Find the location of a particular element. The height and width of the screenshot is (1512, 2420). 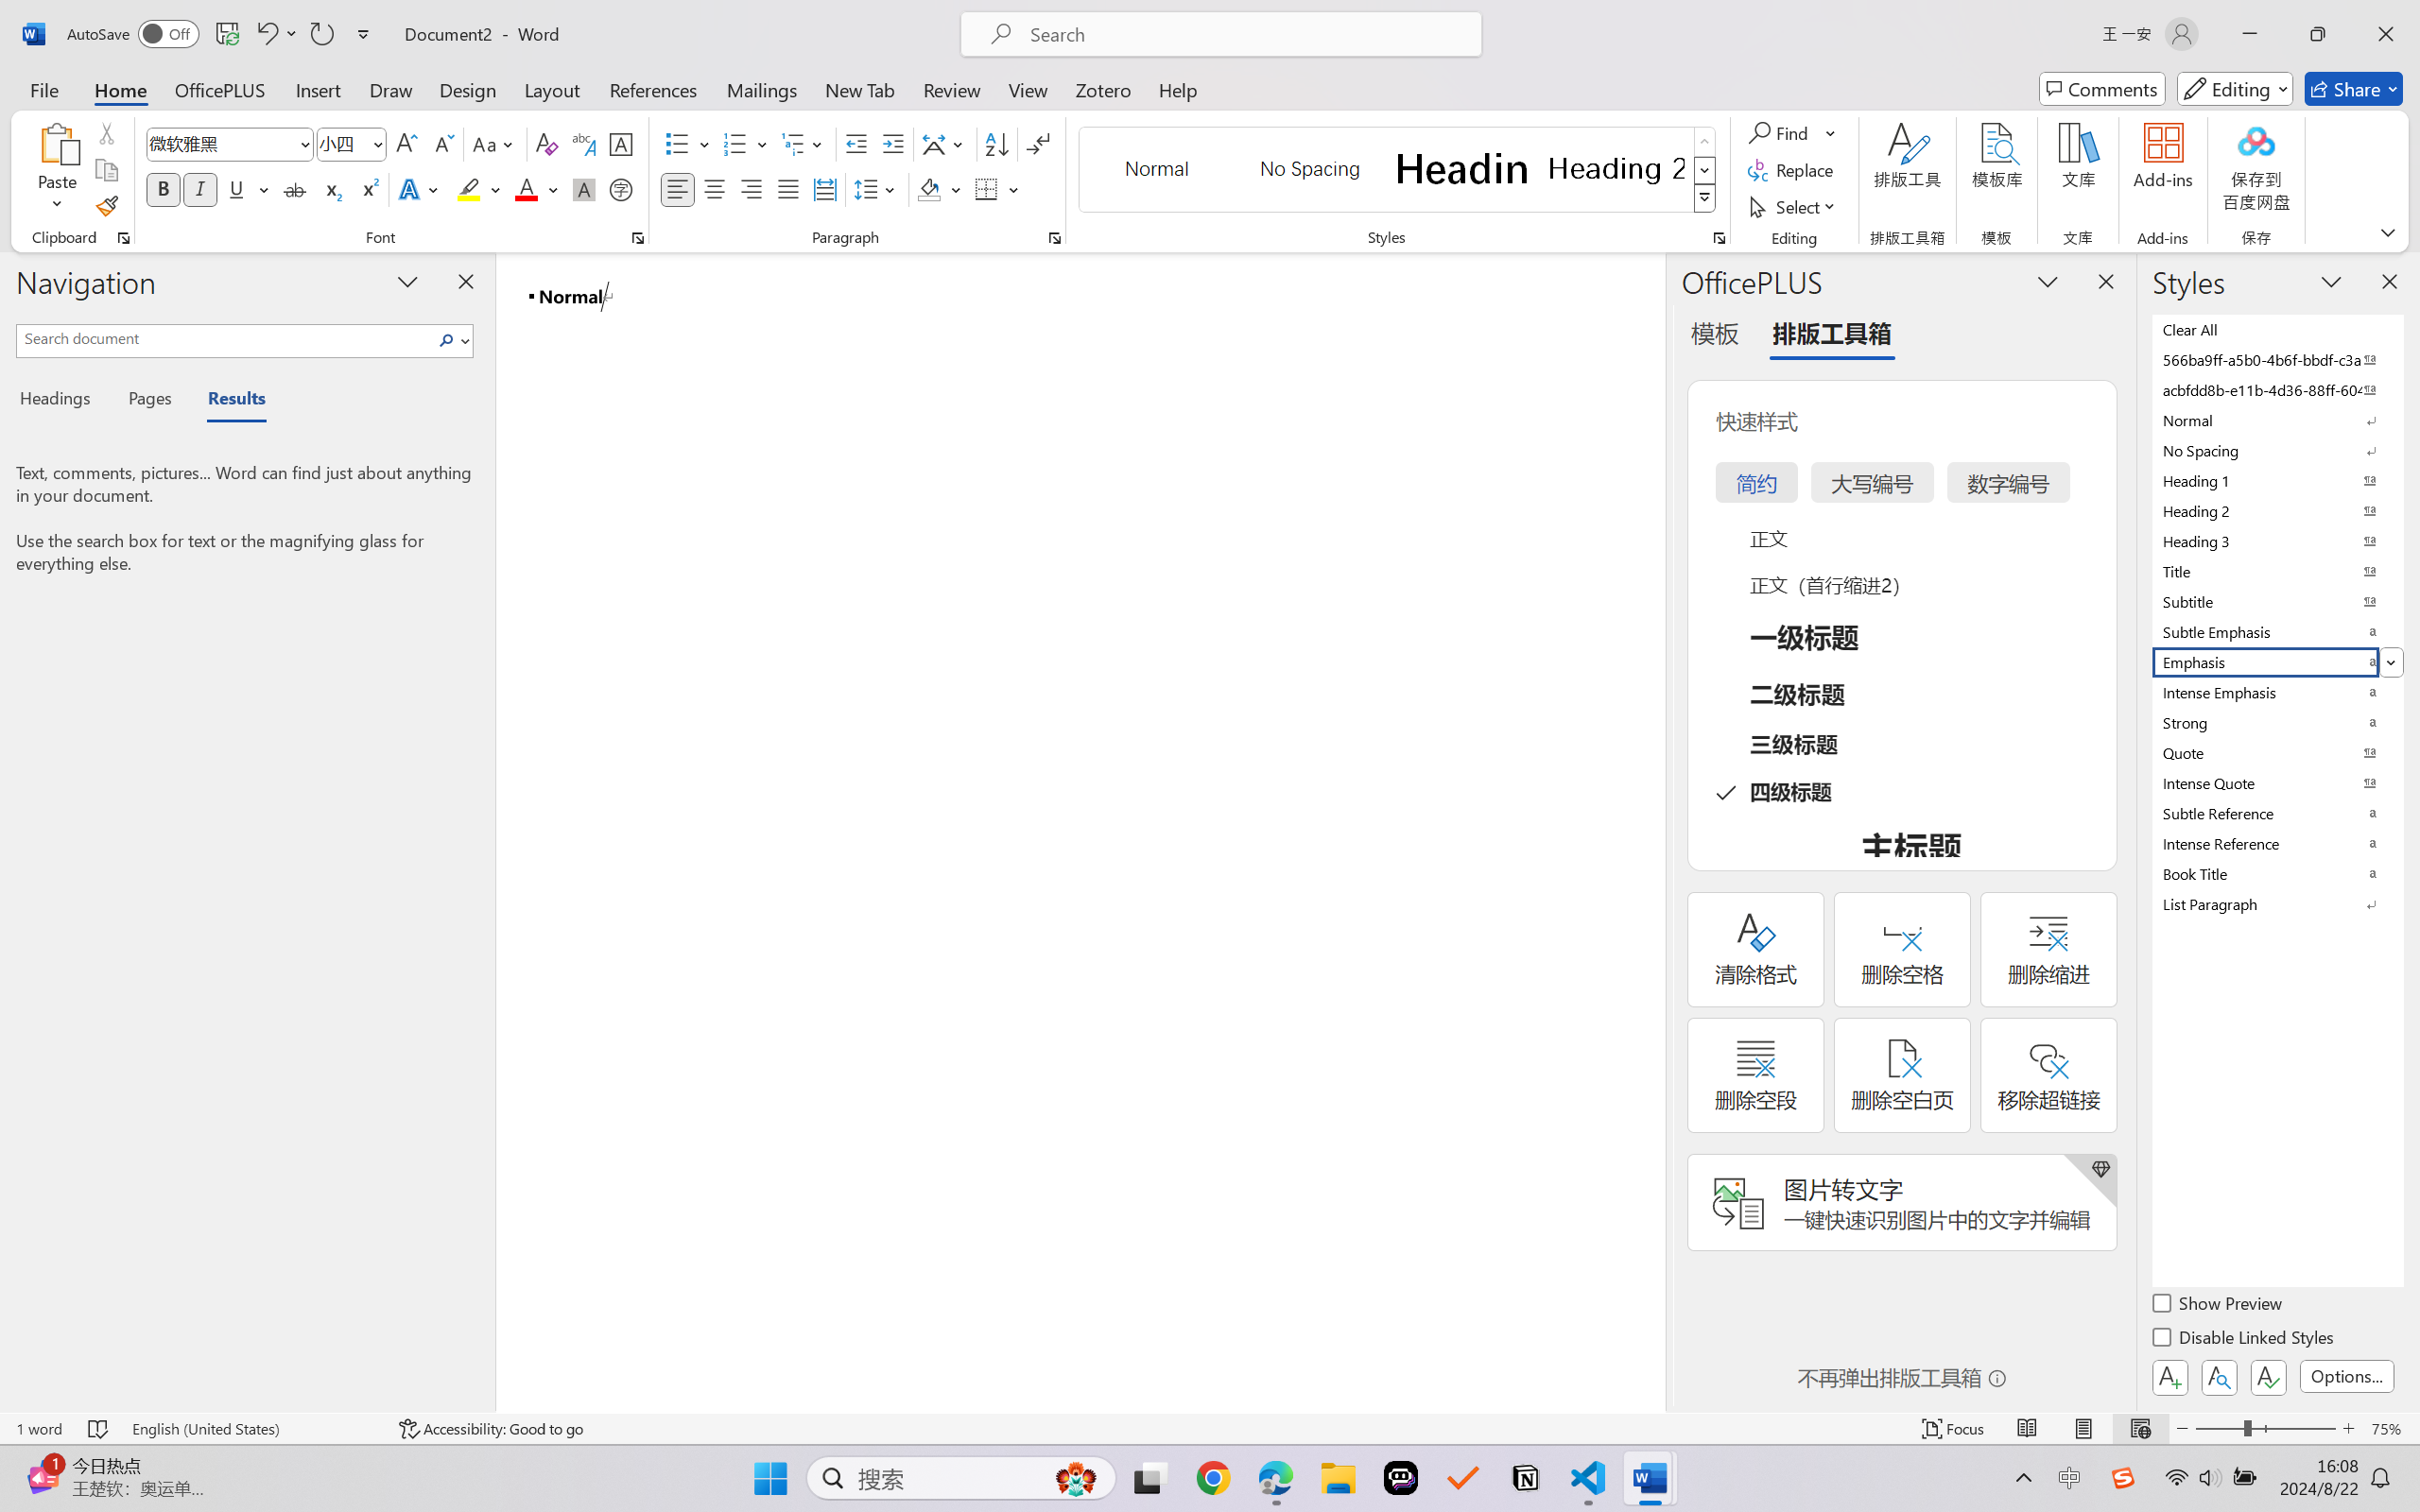

Paste is located at coordinates (58, 143).